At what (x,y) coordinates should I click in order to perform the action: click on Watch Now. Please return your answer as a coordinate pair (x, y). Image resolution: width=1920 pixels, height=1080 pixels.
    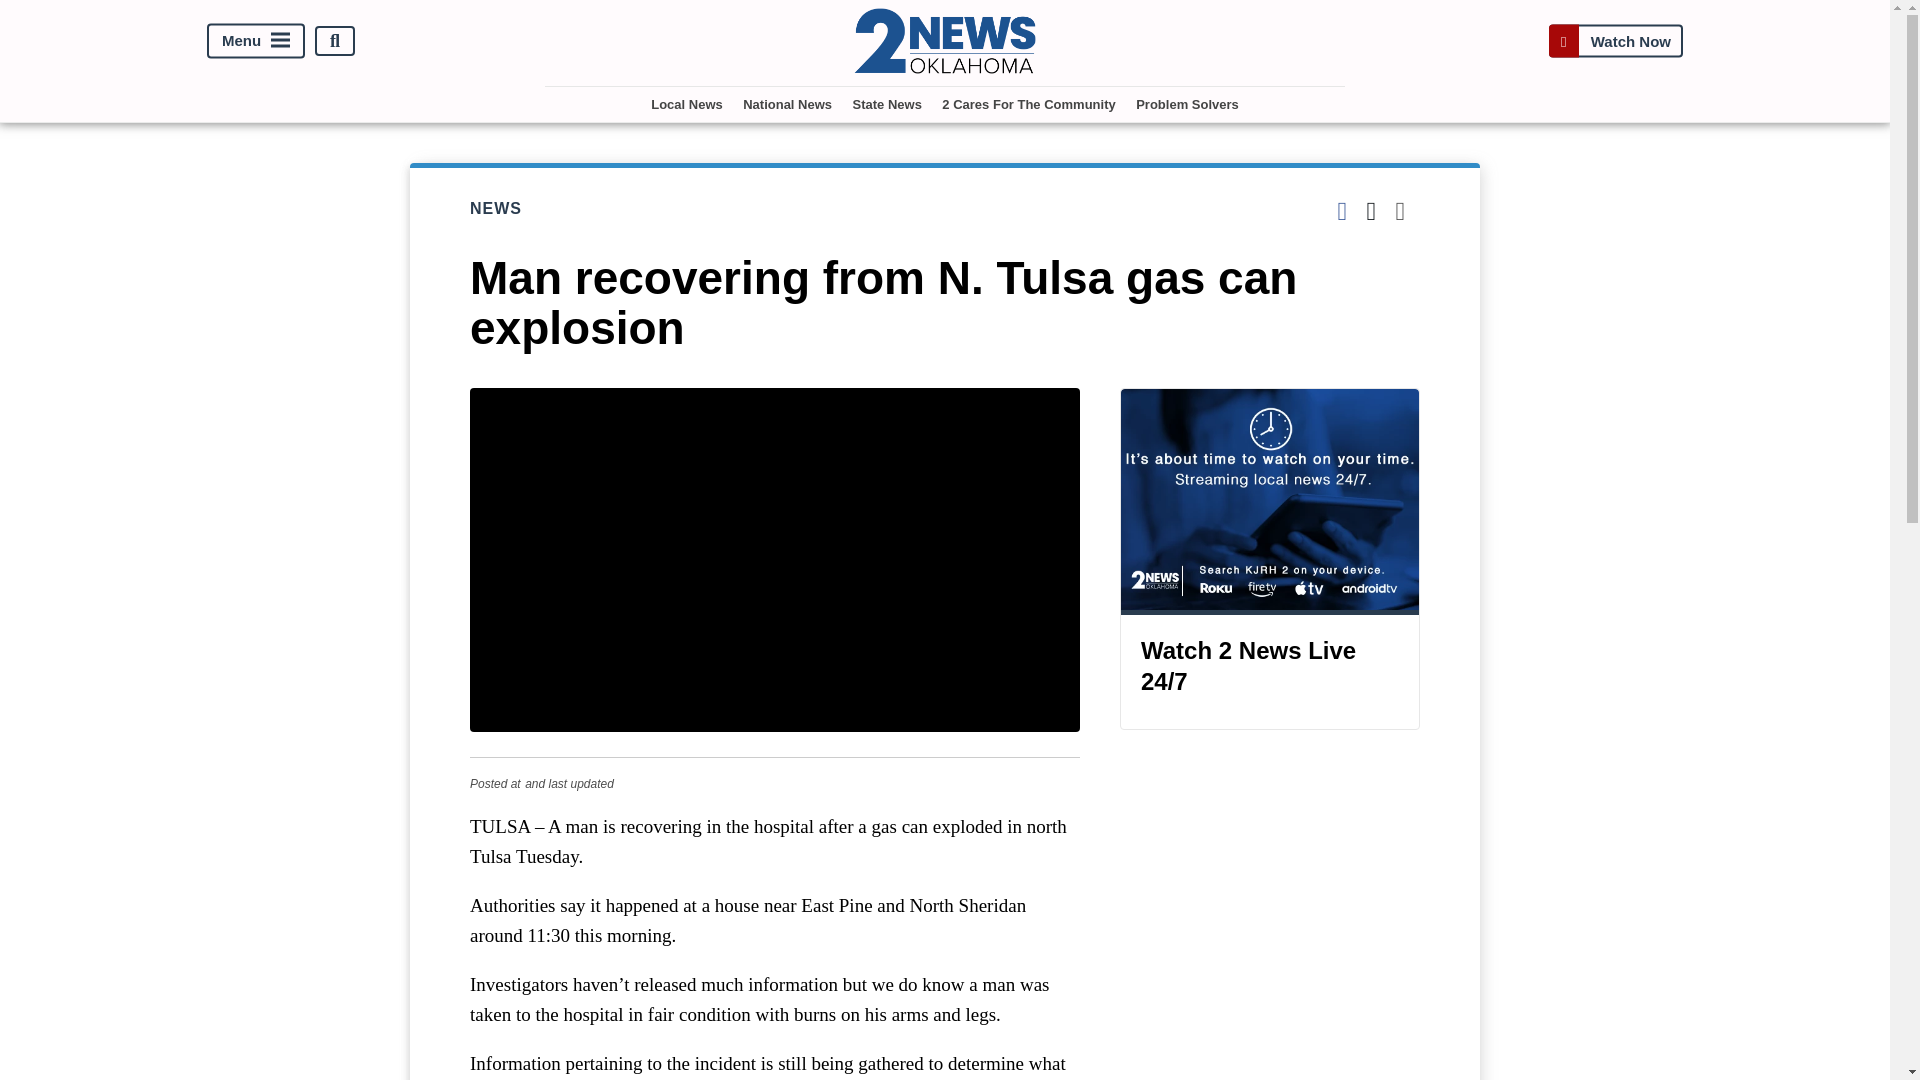
    Looking at the image, I should click on (1615, 41).